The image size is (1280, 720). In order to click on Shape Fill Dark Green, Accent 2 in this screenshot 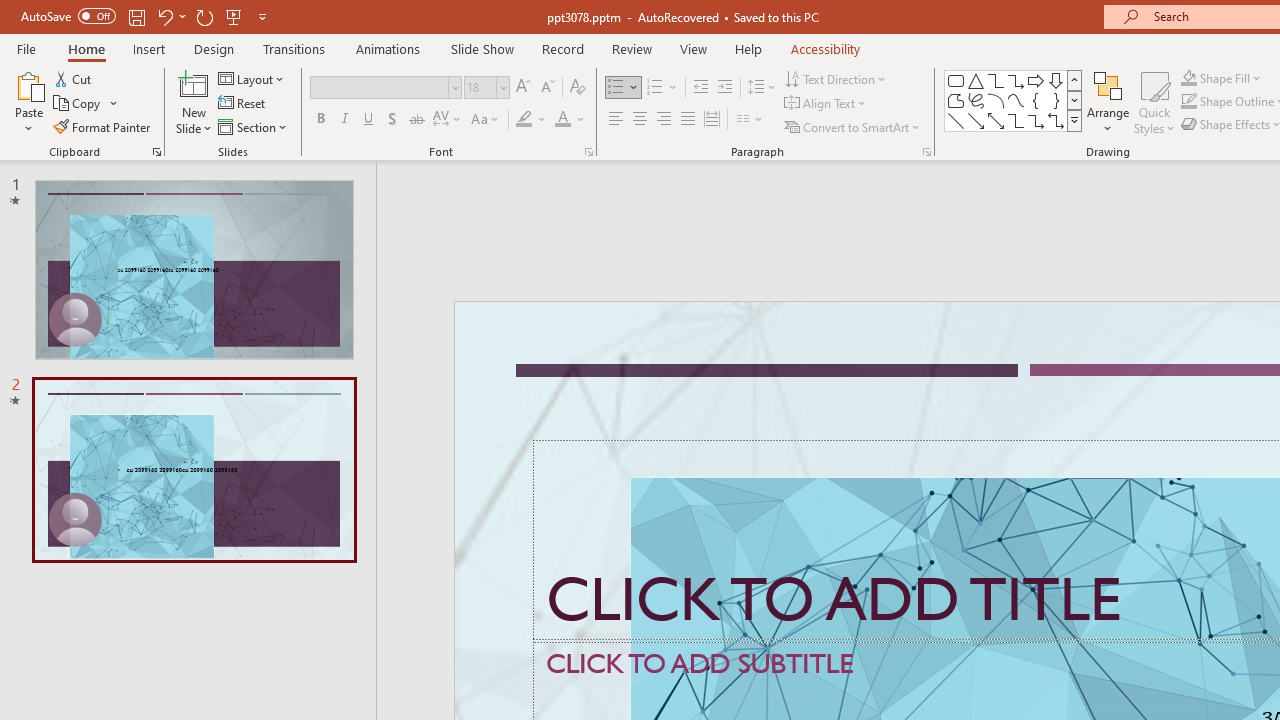, I will do `click(1188, 78)`.